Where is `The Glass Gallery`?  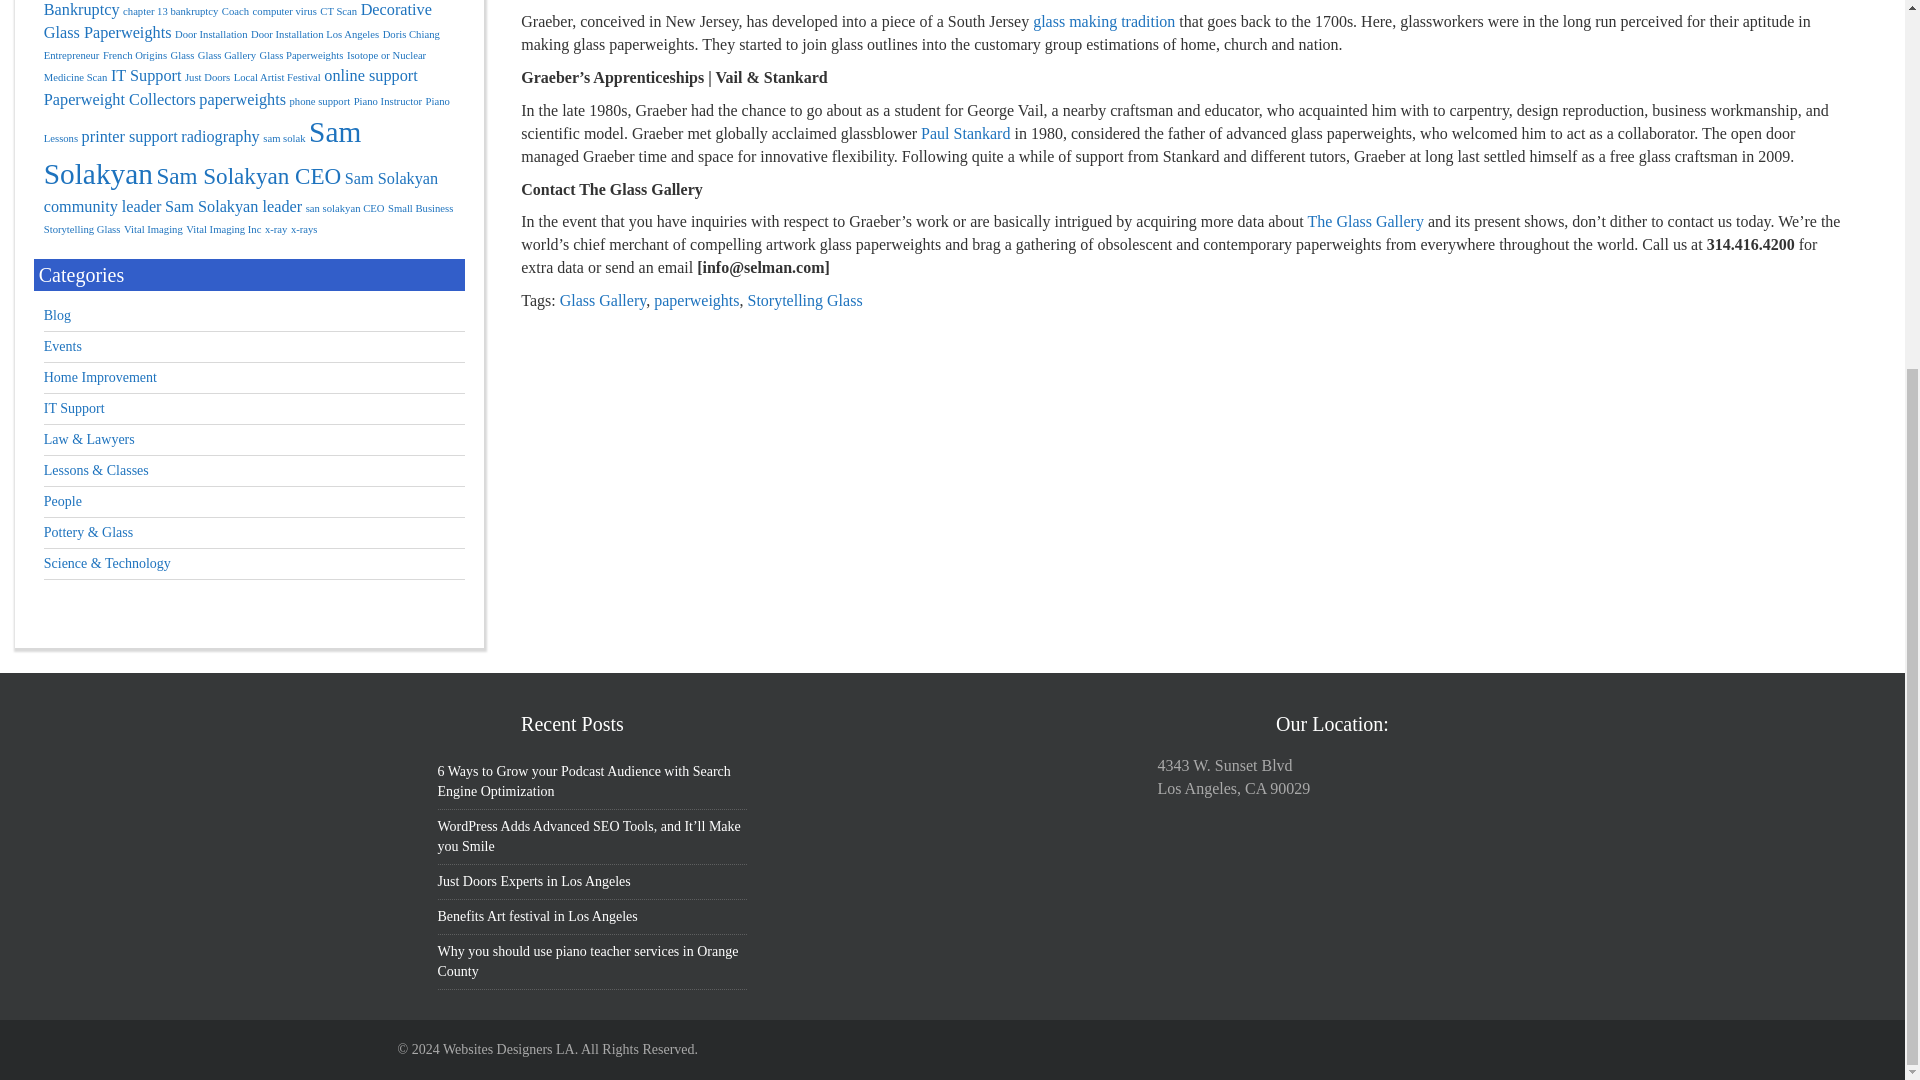 The Glass Gallery is located at coordinates (1366, 221).